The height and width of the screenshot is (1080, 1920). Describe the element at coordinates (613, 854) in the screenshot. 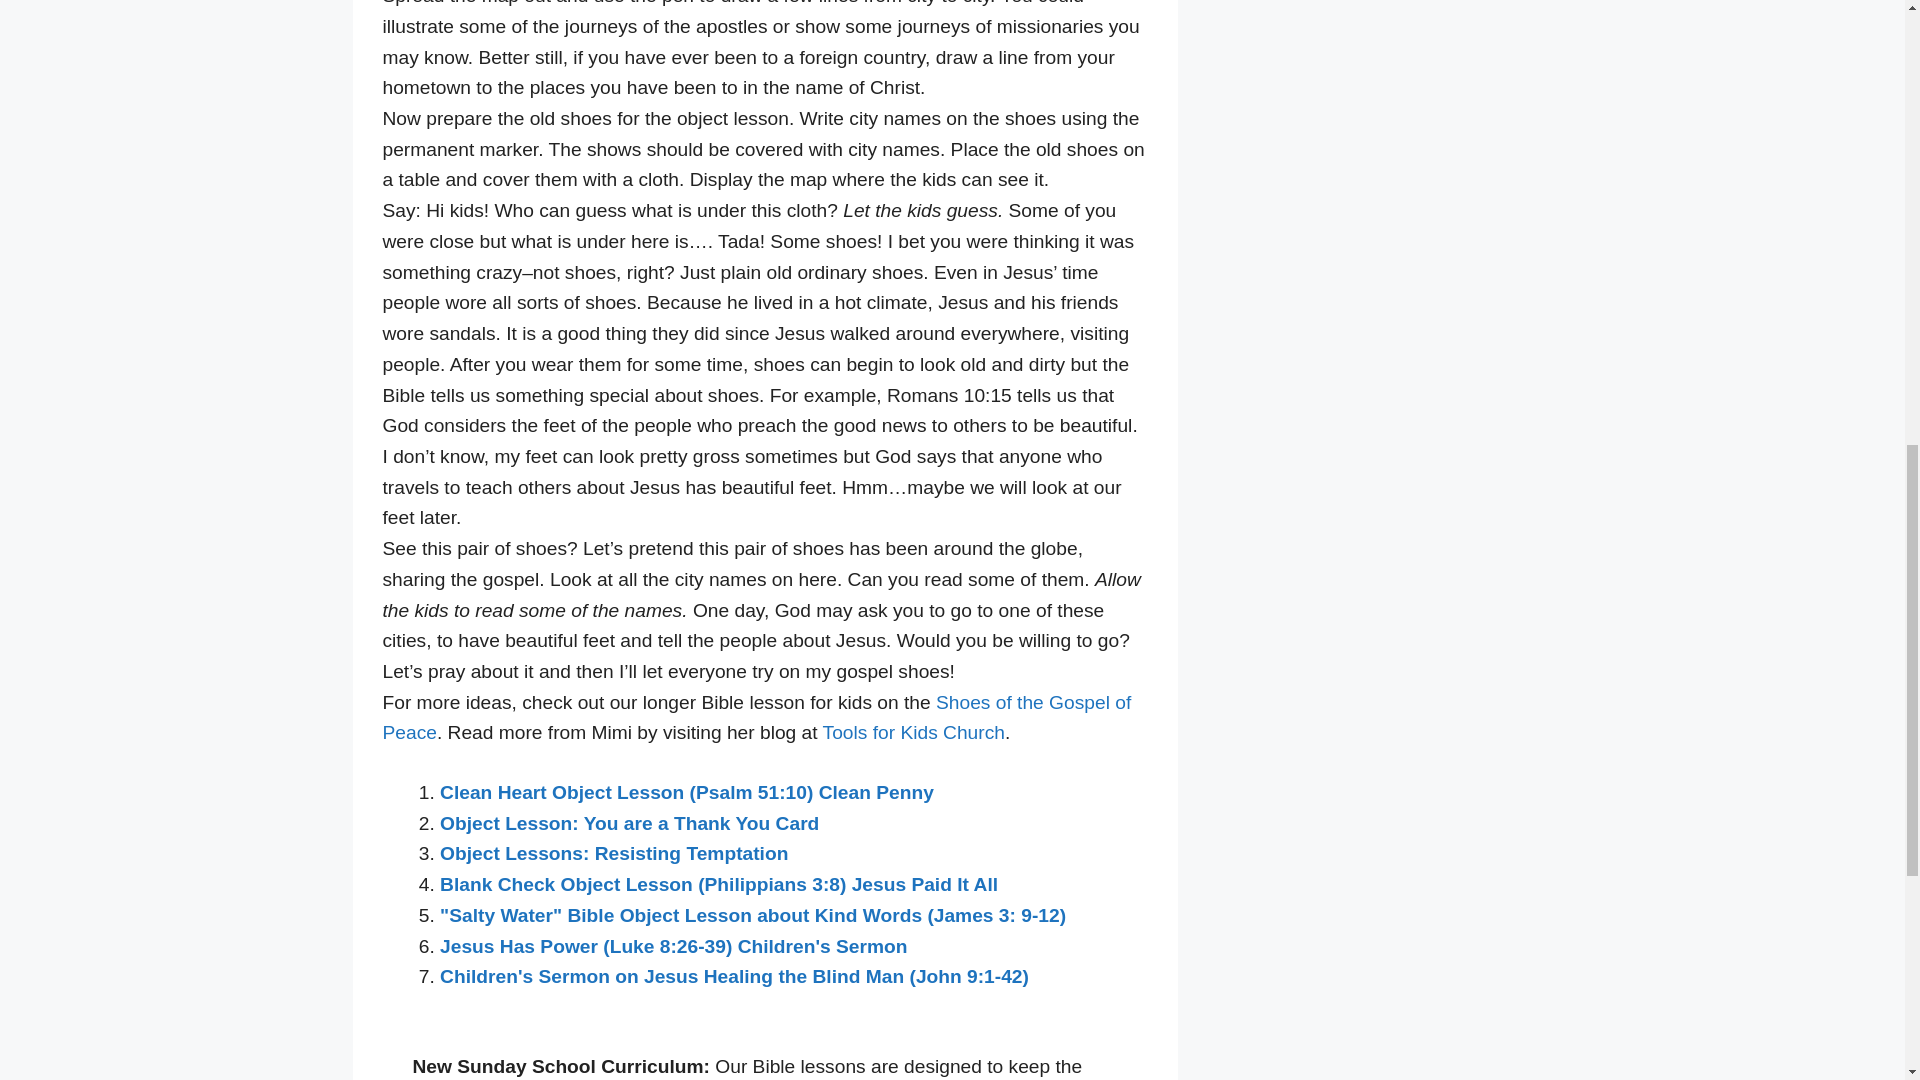

I see `Object Lessons: Resisting Temptation` at that location.